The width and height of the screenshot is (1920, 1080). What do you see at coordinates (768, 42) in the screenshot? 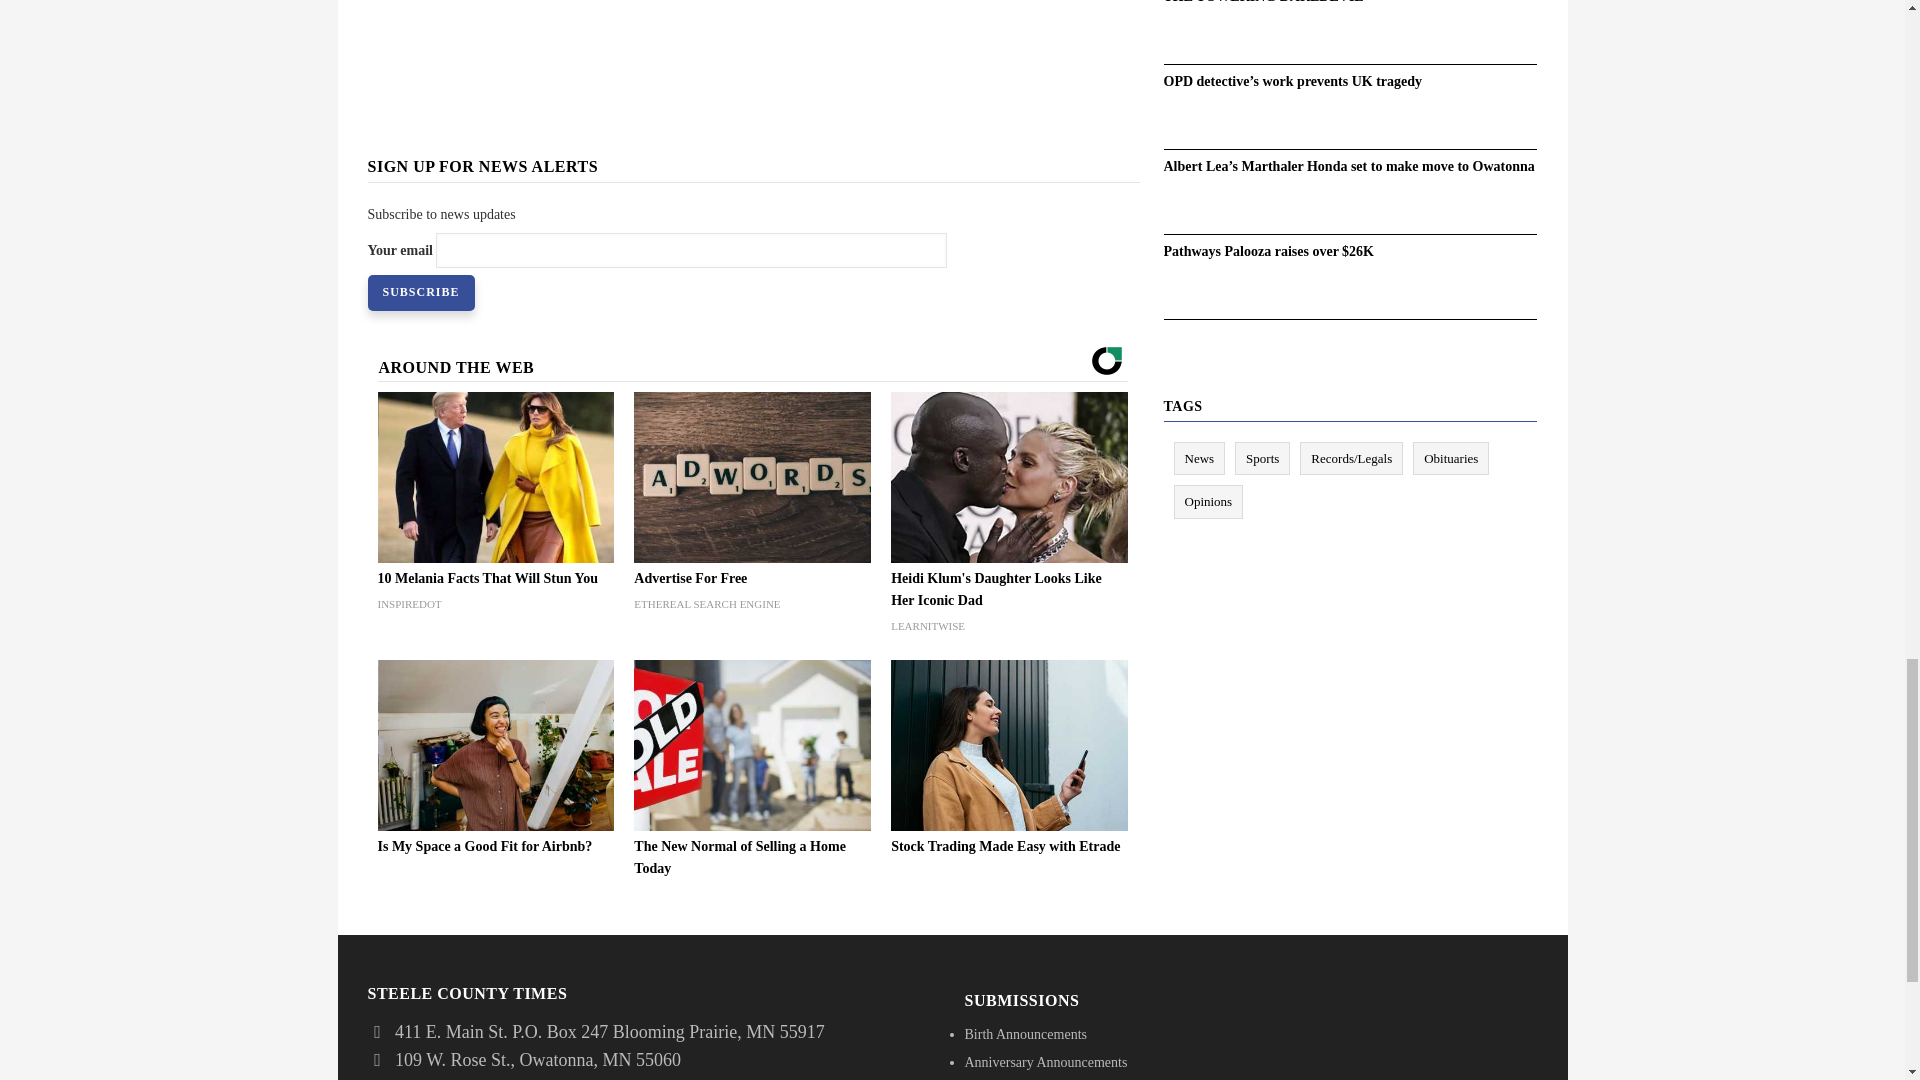
I see `Share to Reddit` at bounding box center [768, 42].